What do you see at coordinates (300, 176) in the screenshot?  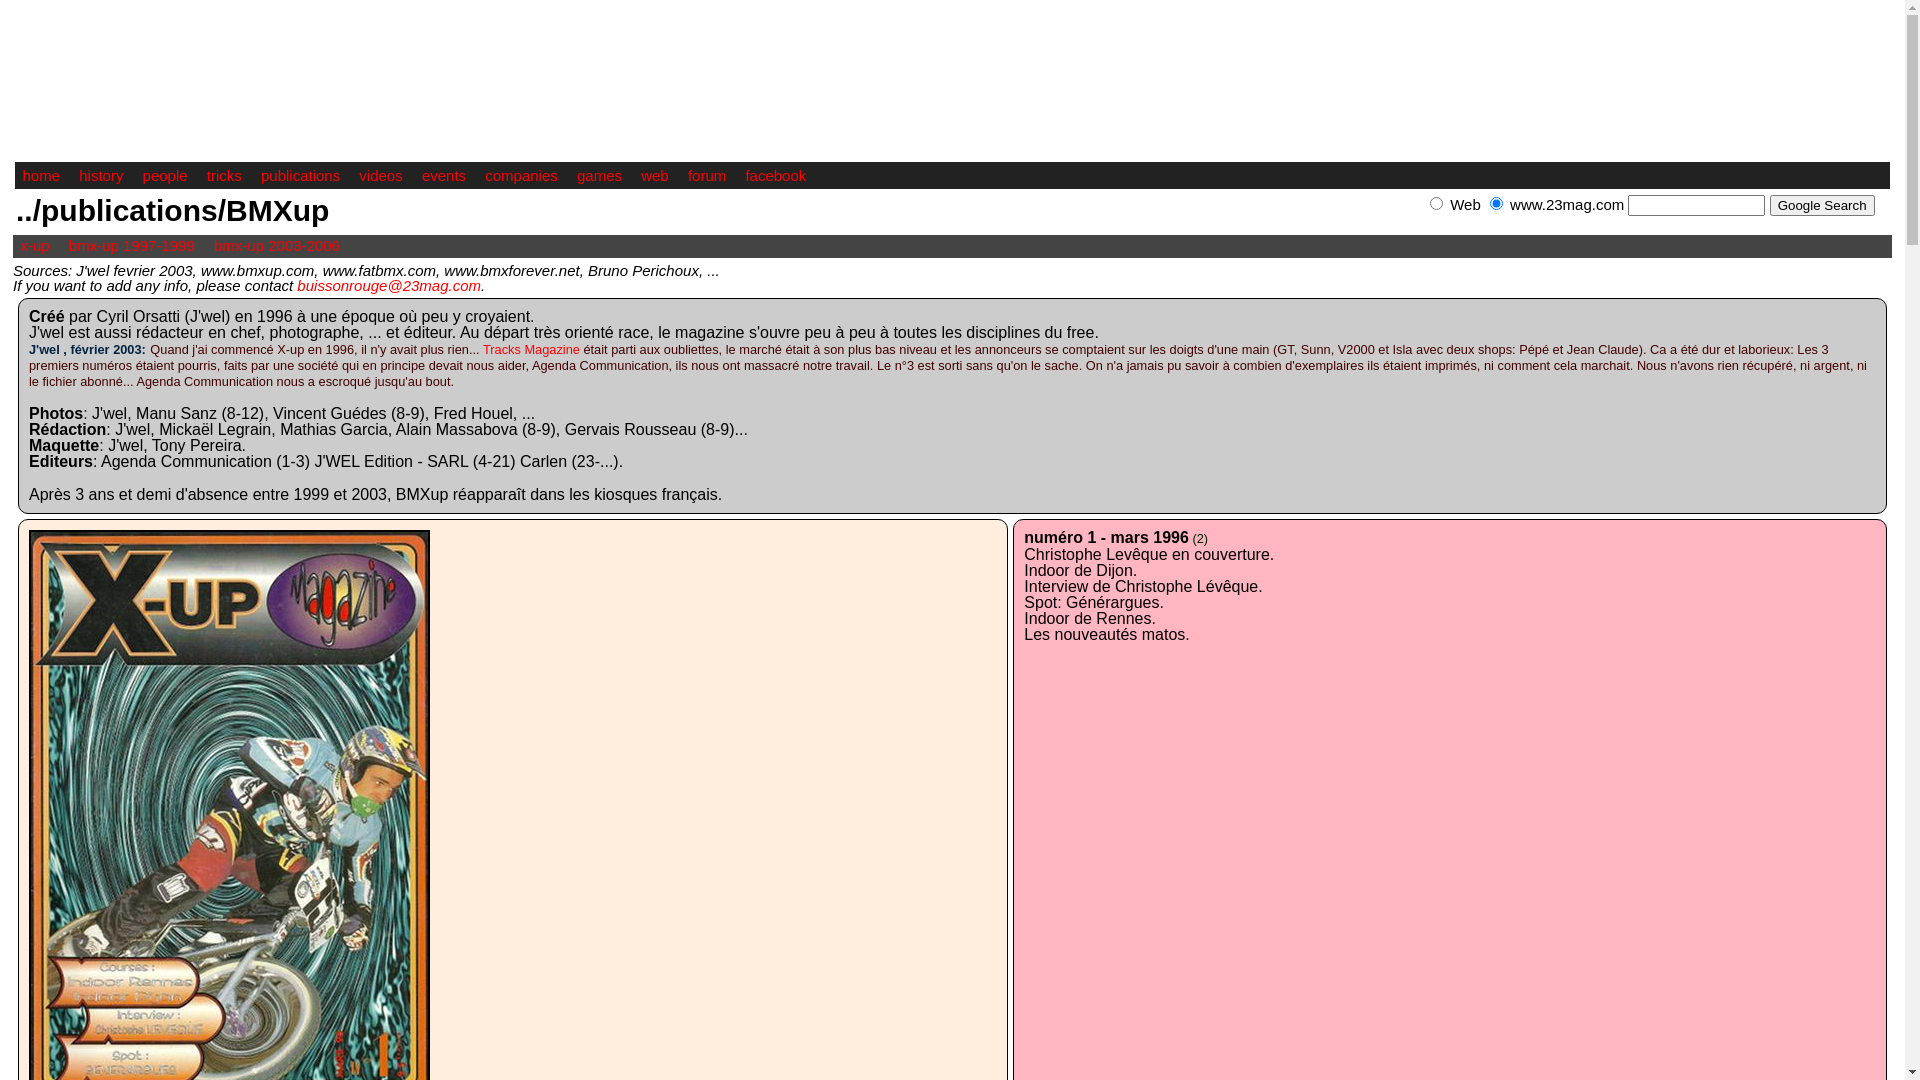 I see `publications` at bounding box center [300, 176].